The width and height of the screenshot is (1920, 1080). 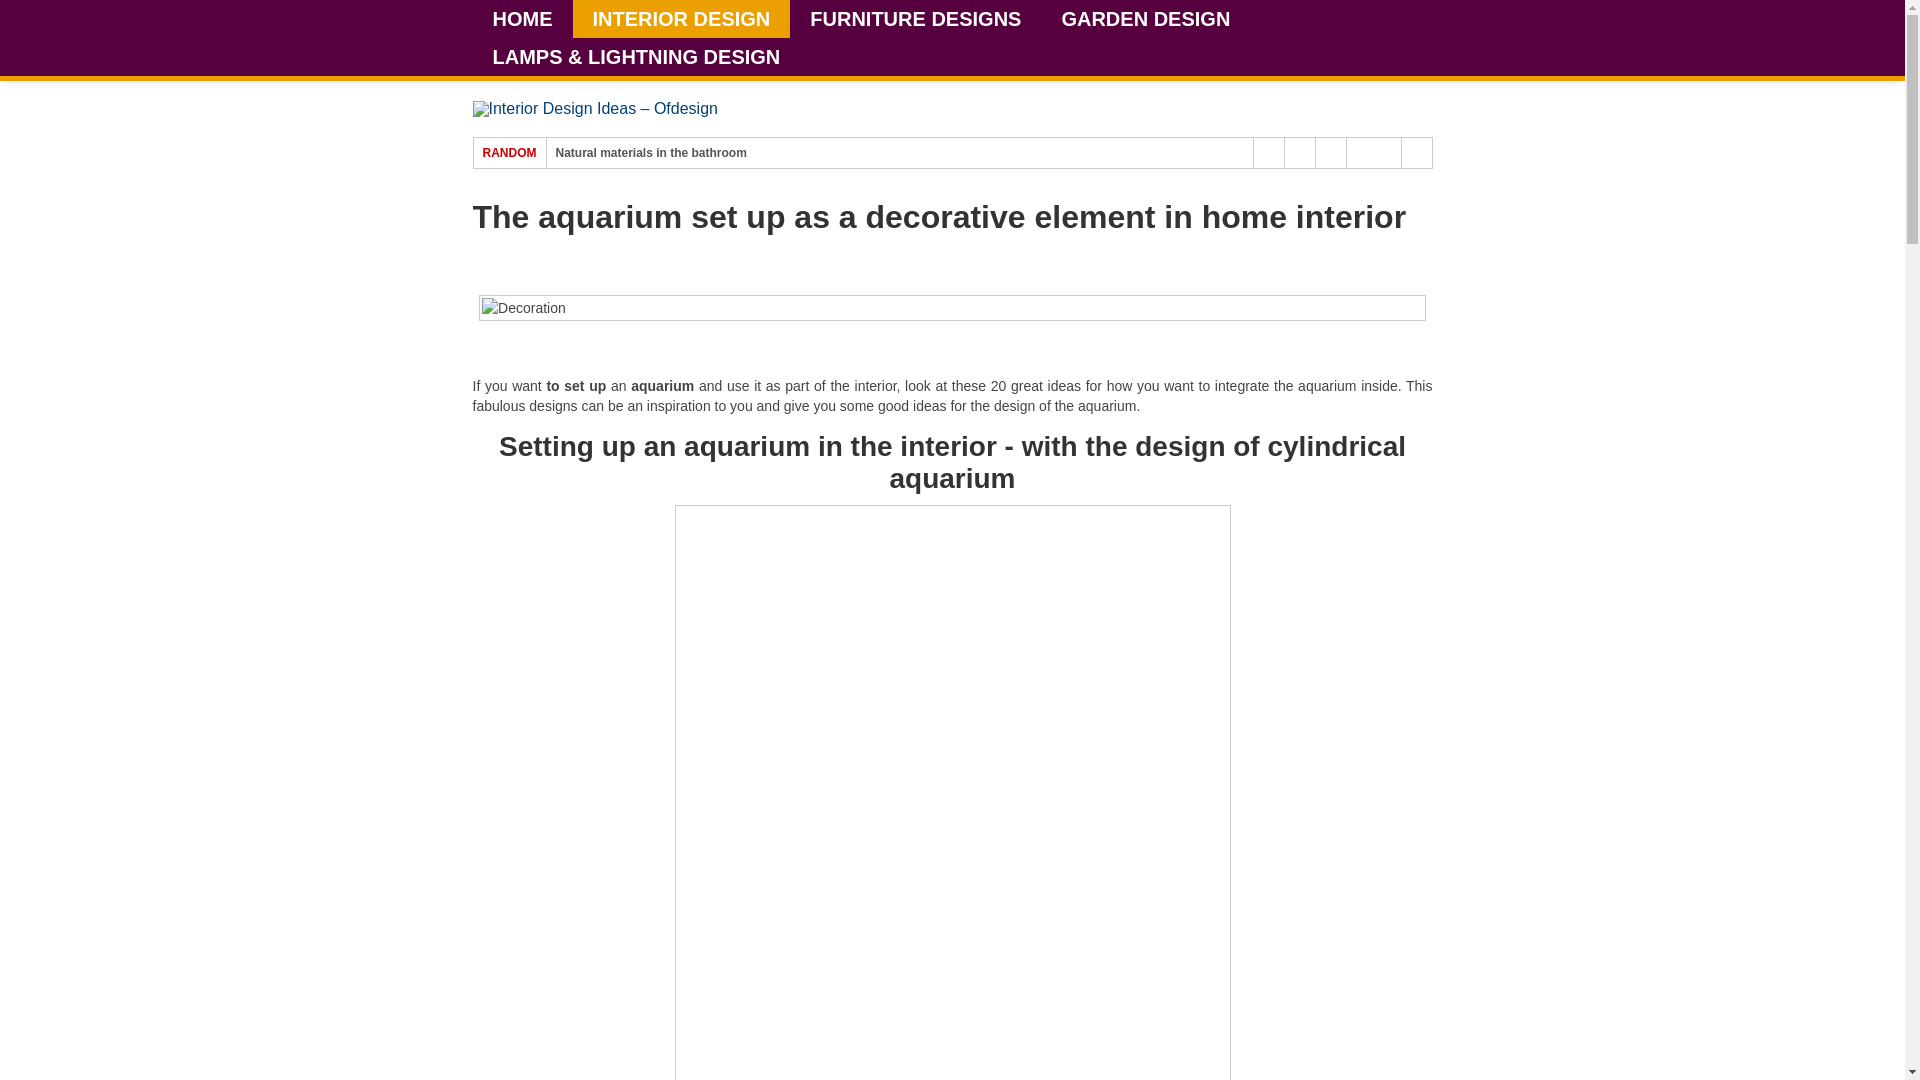 What do you see at coordinates (680, 18) in the screenshot?
I see `INTERIOR DESIGN` at bounding box center [680, 18].